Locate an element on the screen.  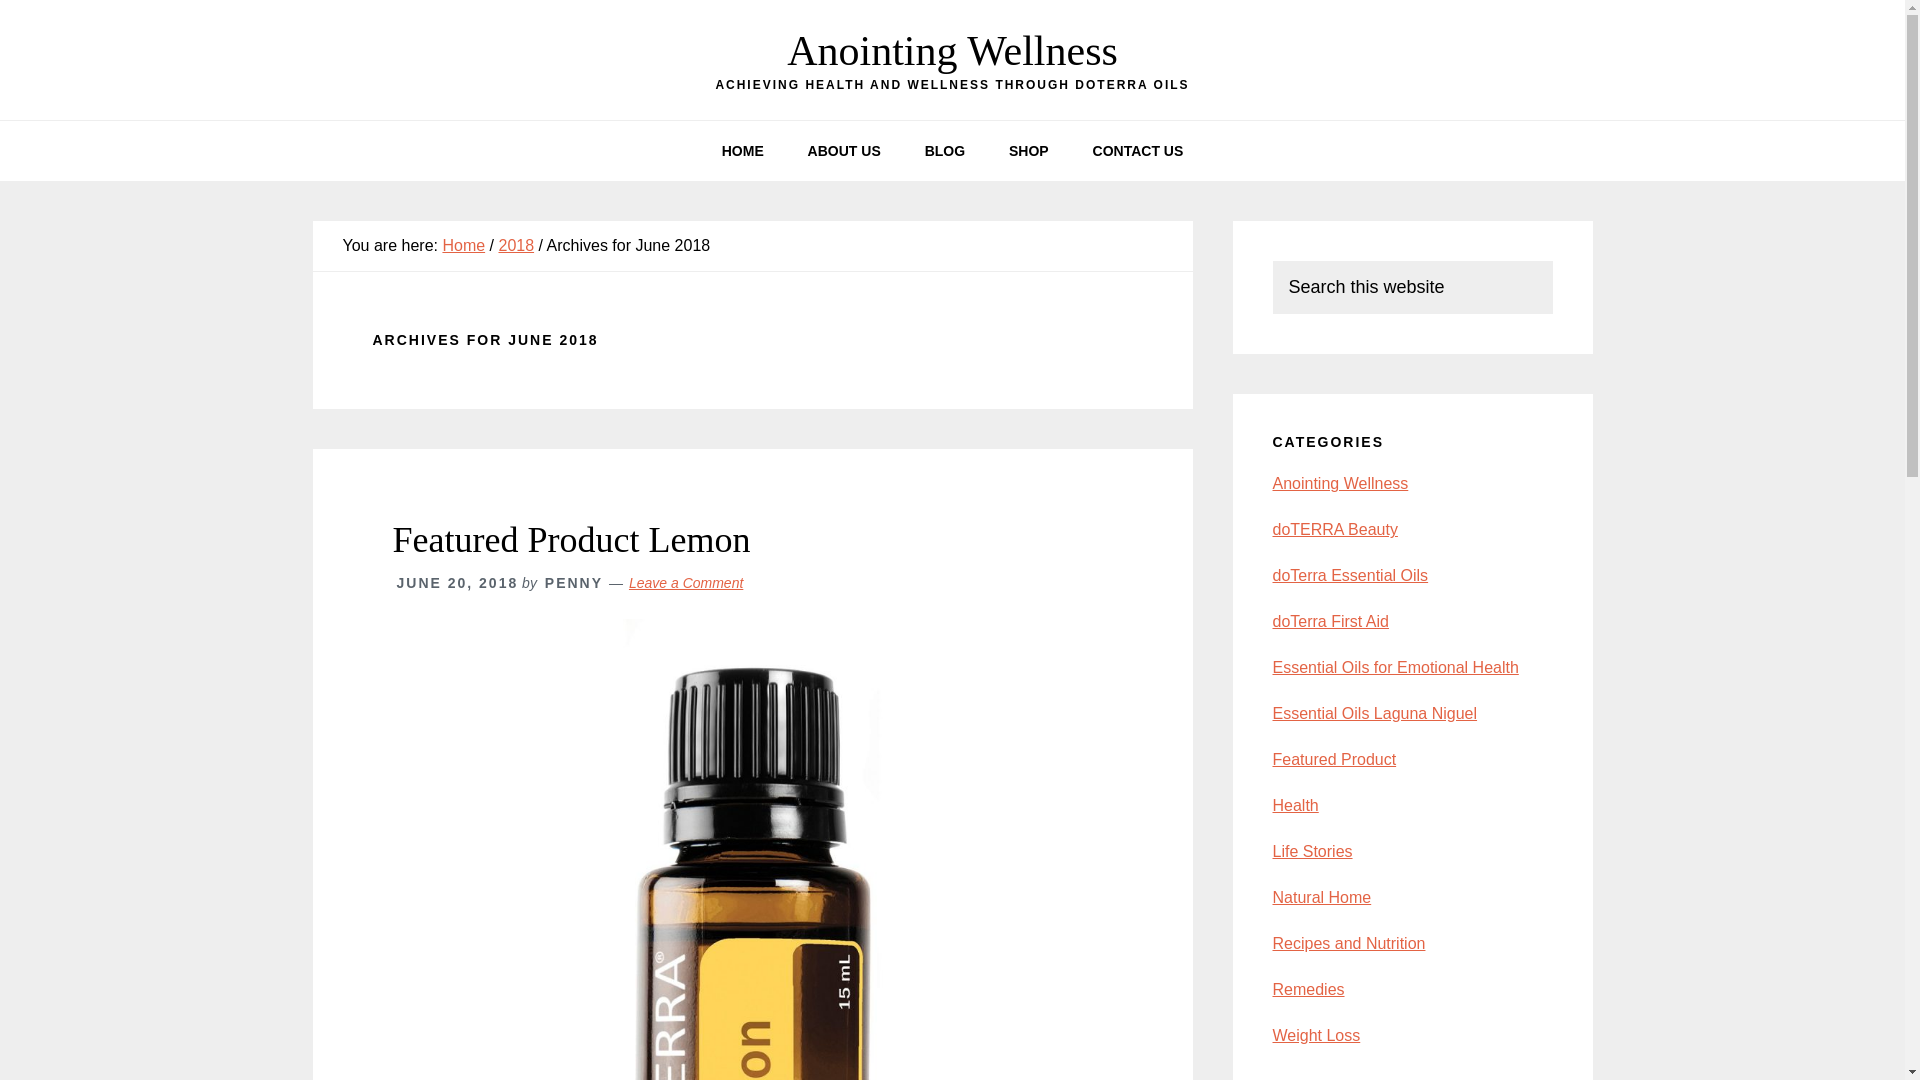
Recipes and Nutrition is located at coordinates (1348, 943).